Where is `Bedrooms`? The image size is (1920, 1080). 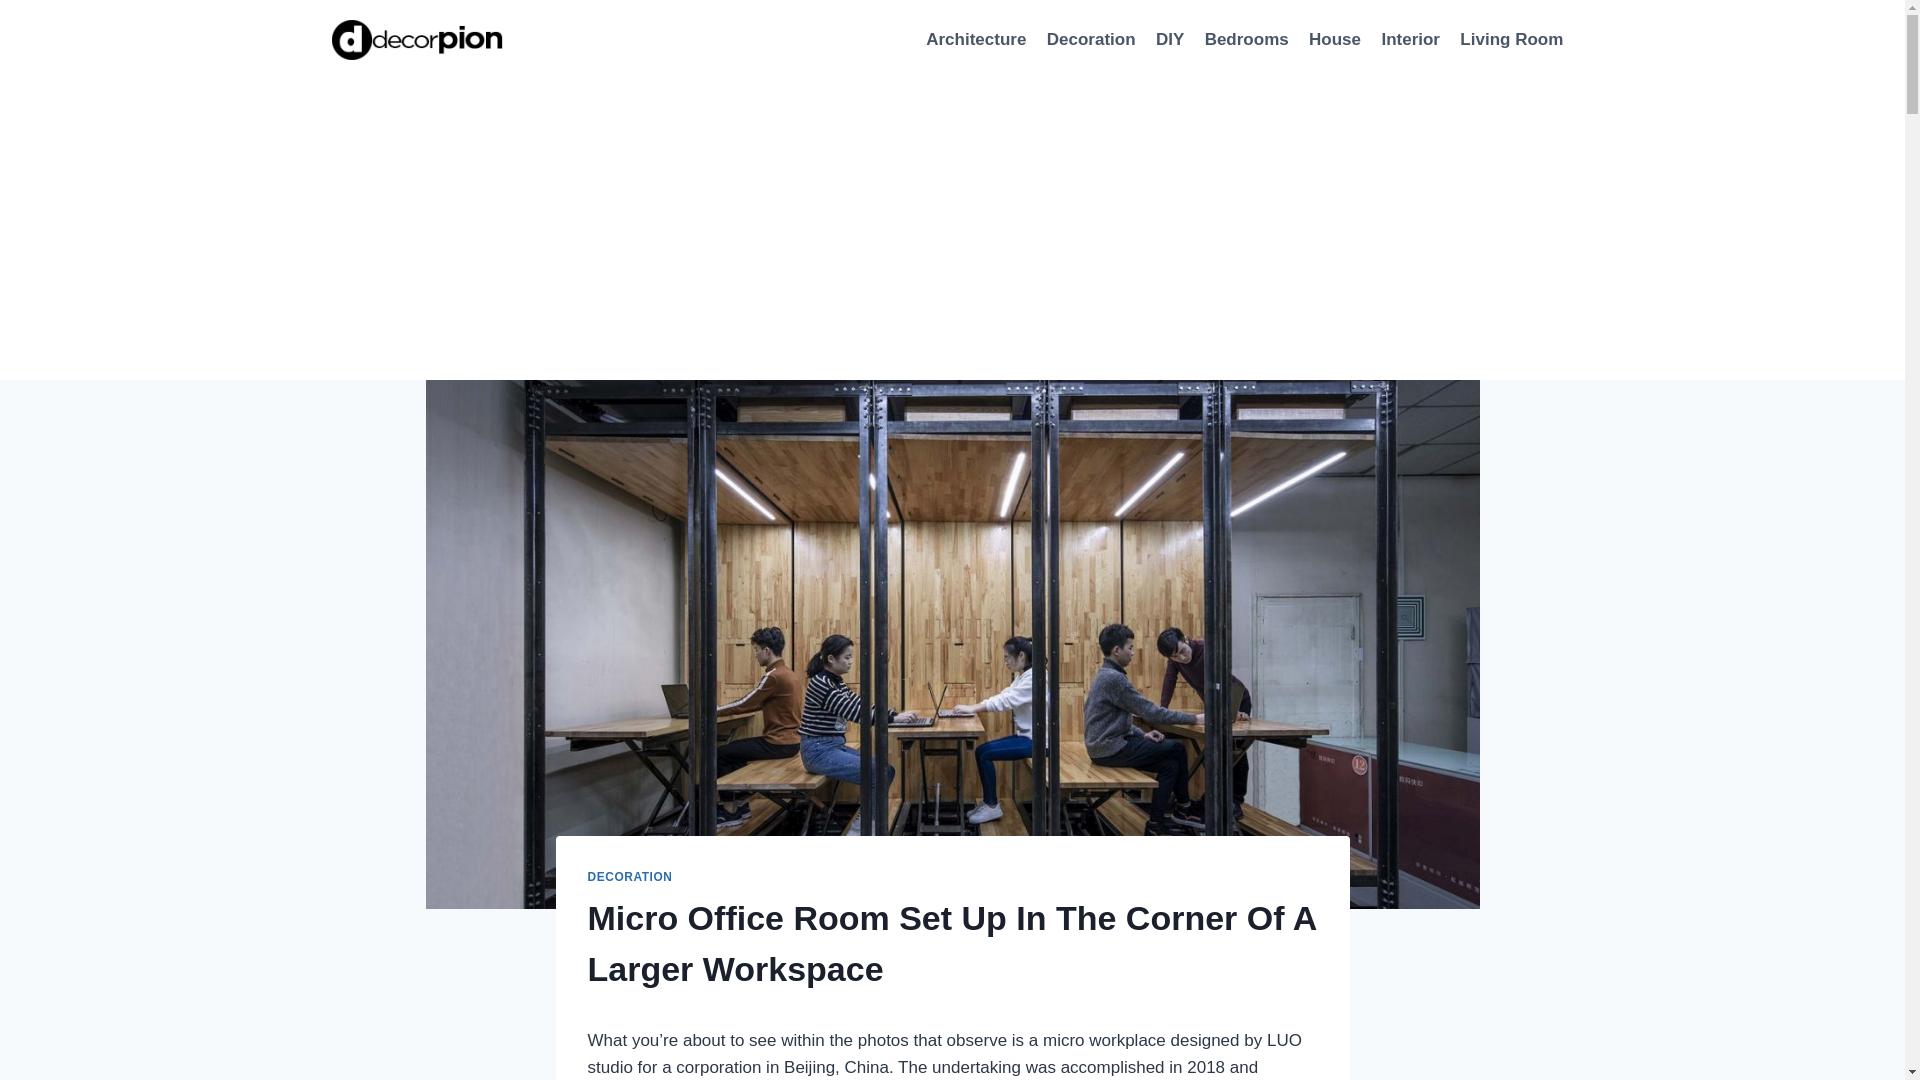 Bedrooms is located at coordinates (1246, 40).